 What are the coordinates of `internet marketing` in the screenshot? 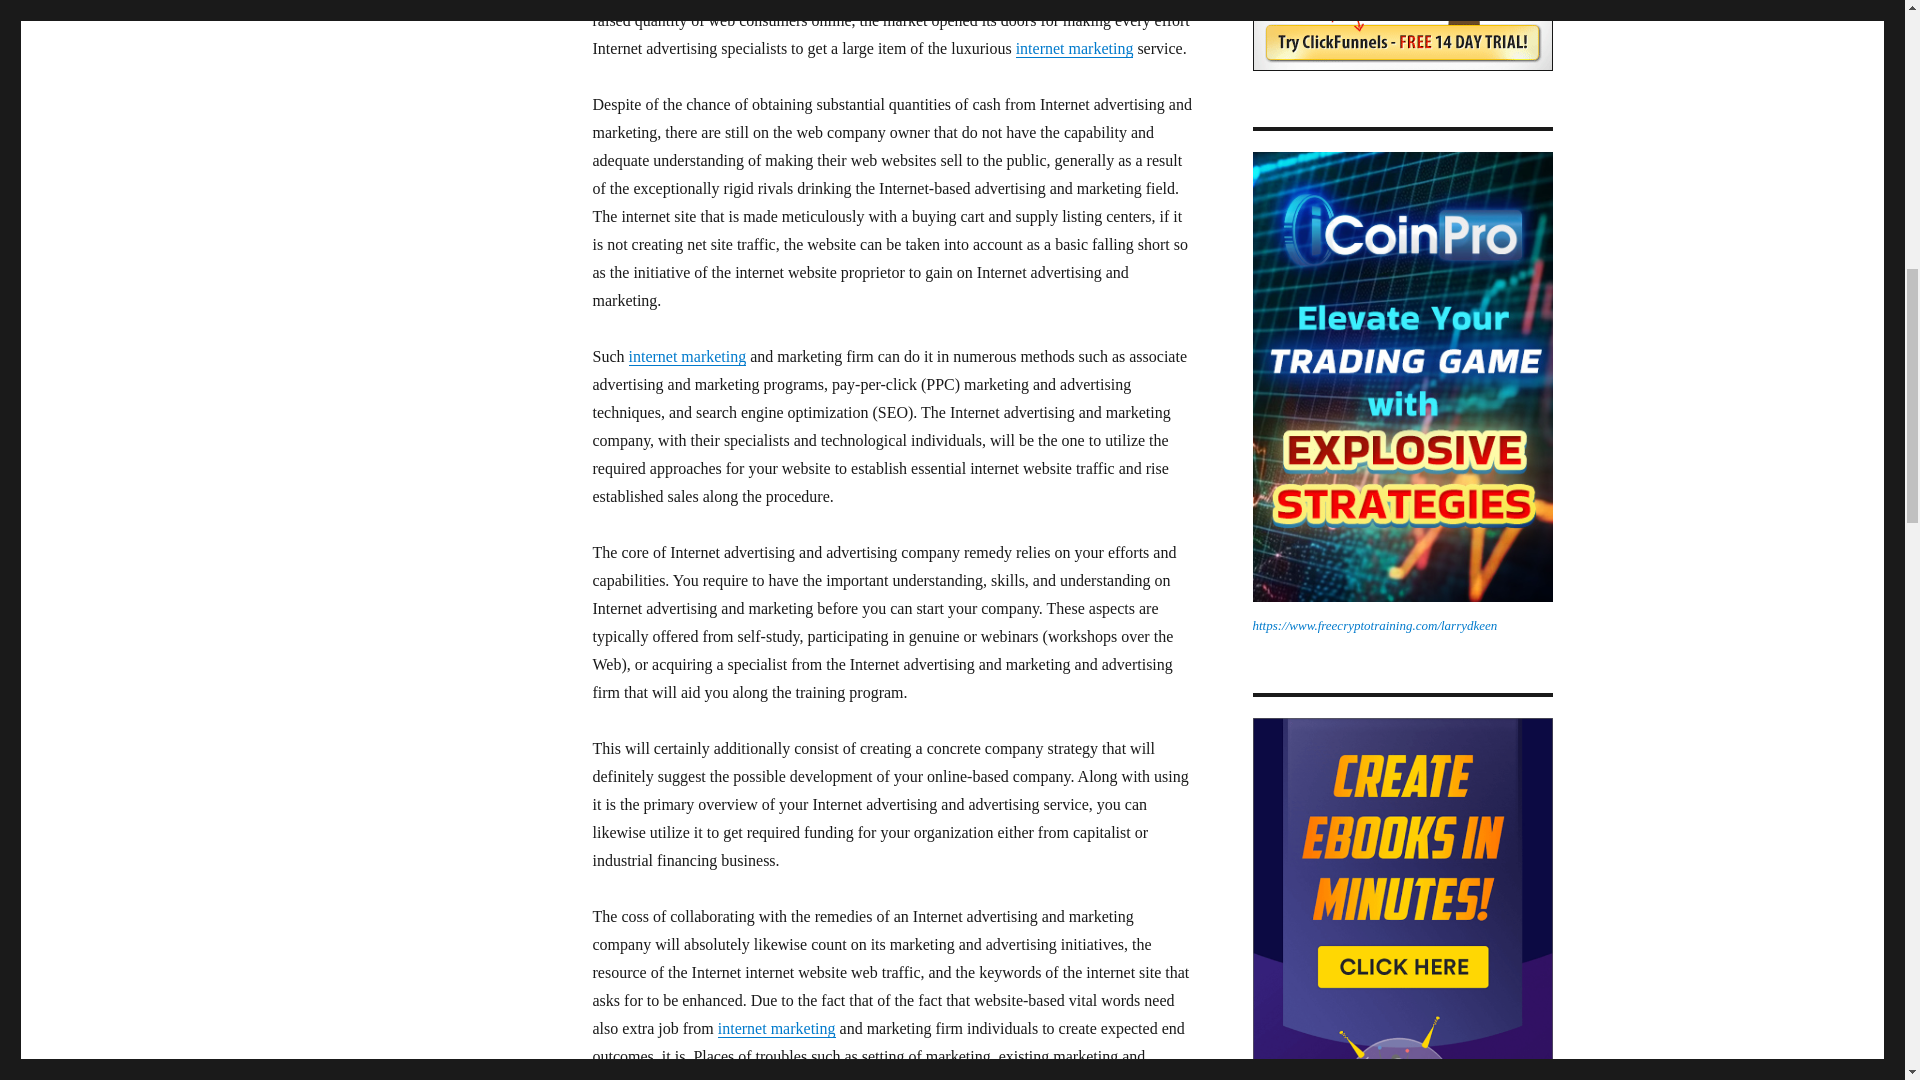 It's located at (776, 1028).